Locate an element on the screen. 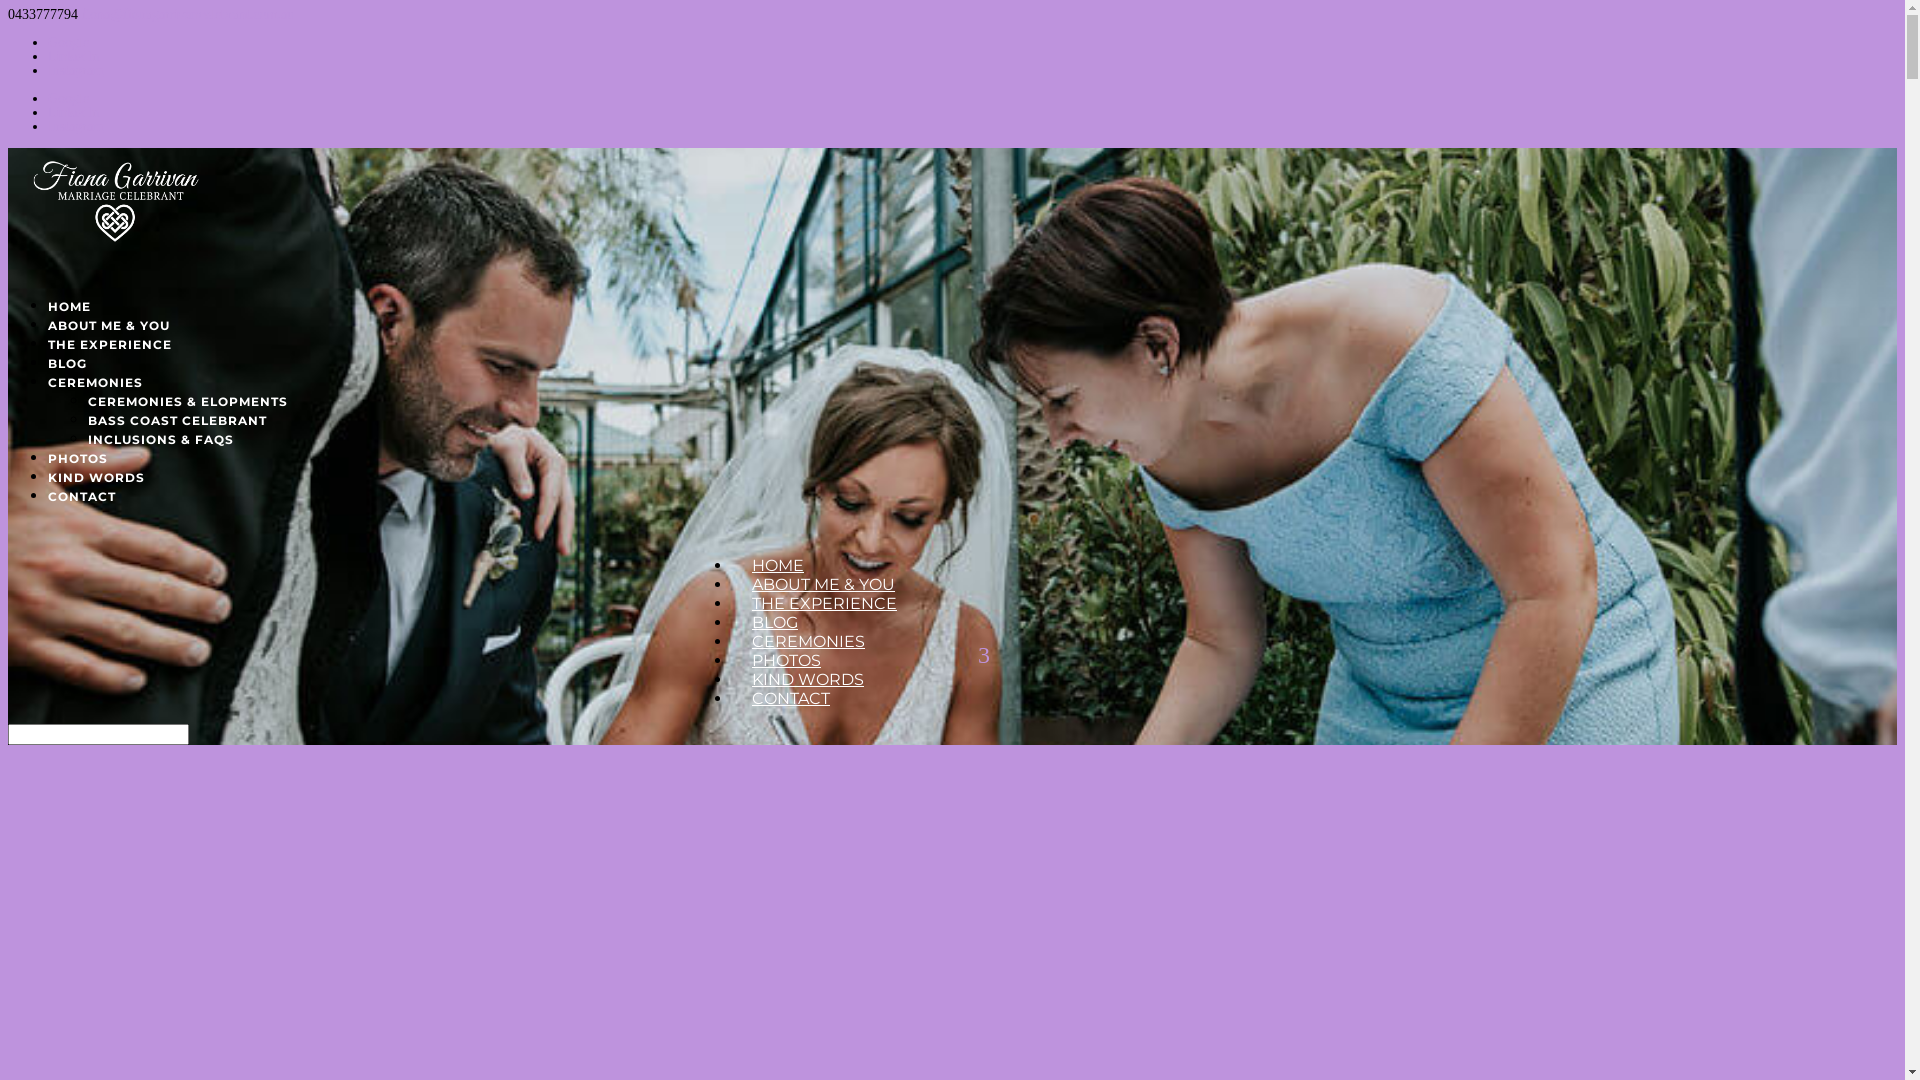 Image resolution: width=1920 pixels, height=1080 pixels. KIND WORDS is located at coordinates (808, 680).